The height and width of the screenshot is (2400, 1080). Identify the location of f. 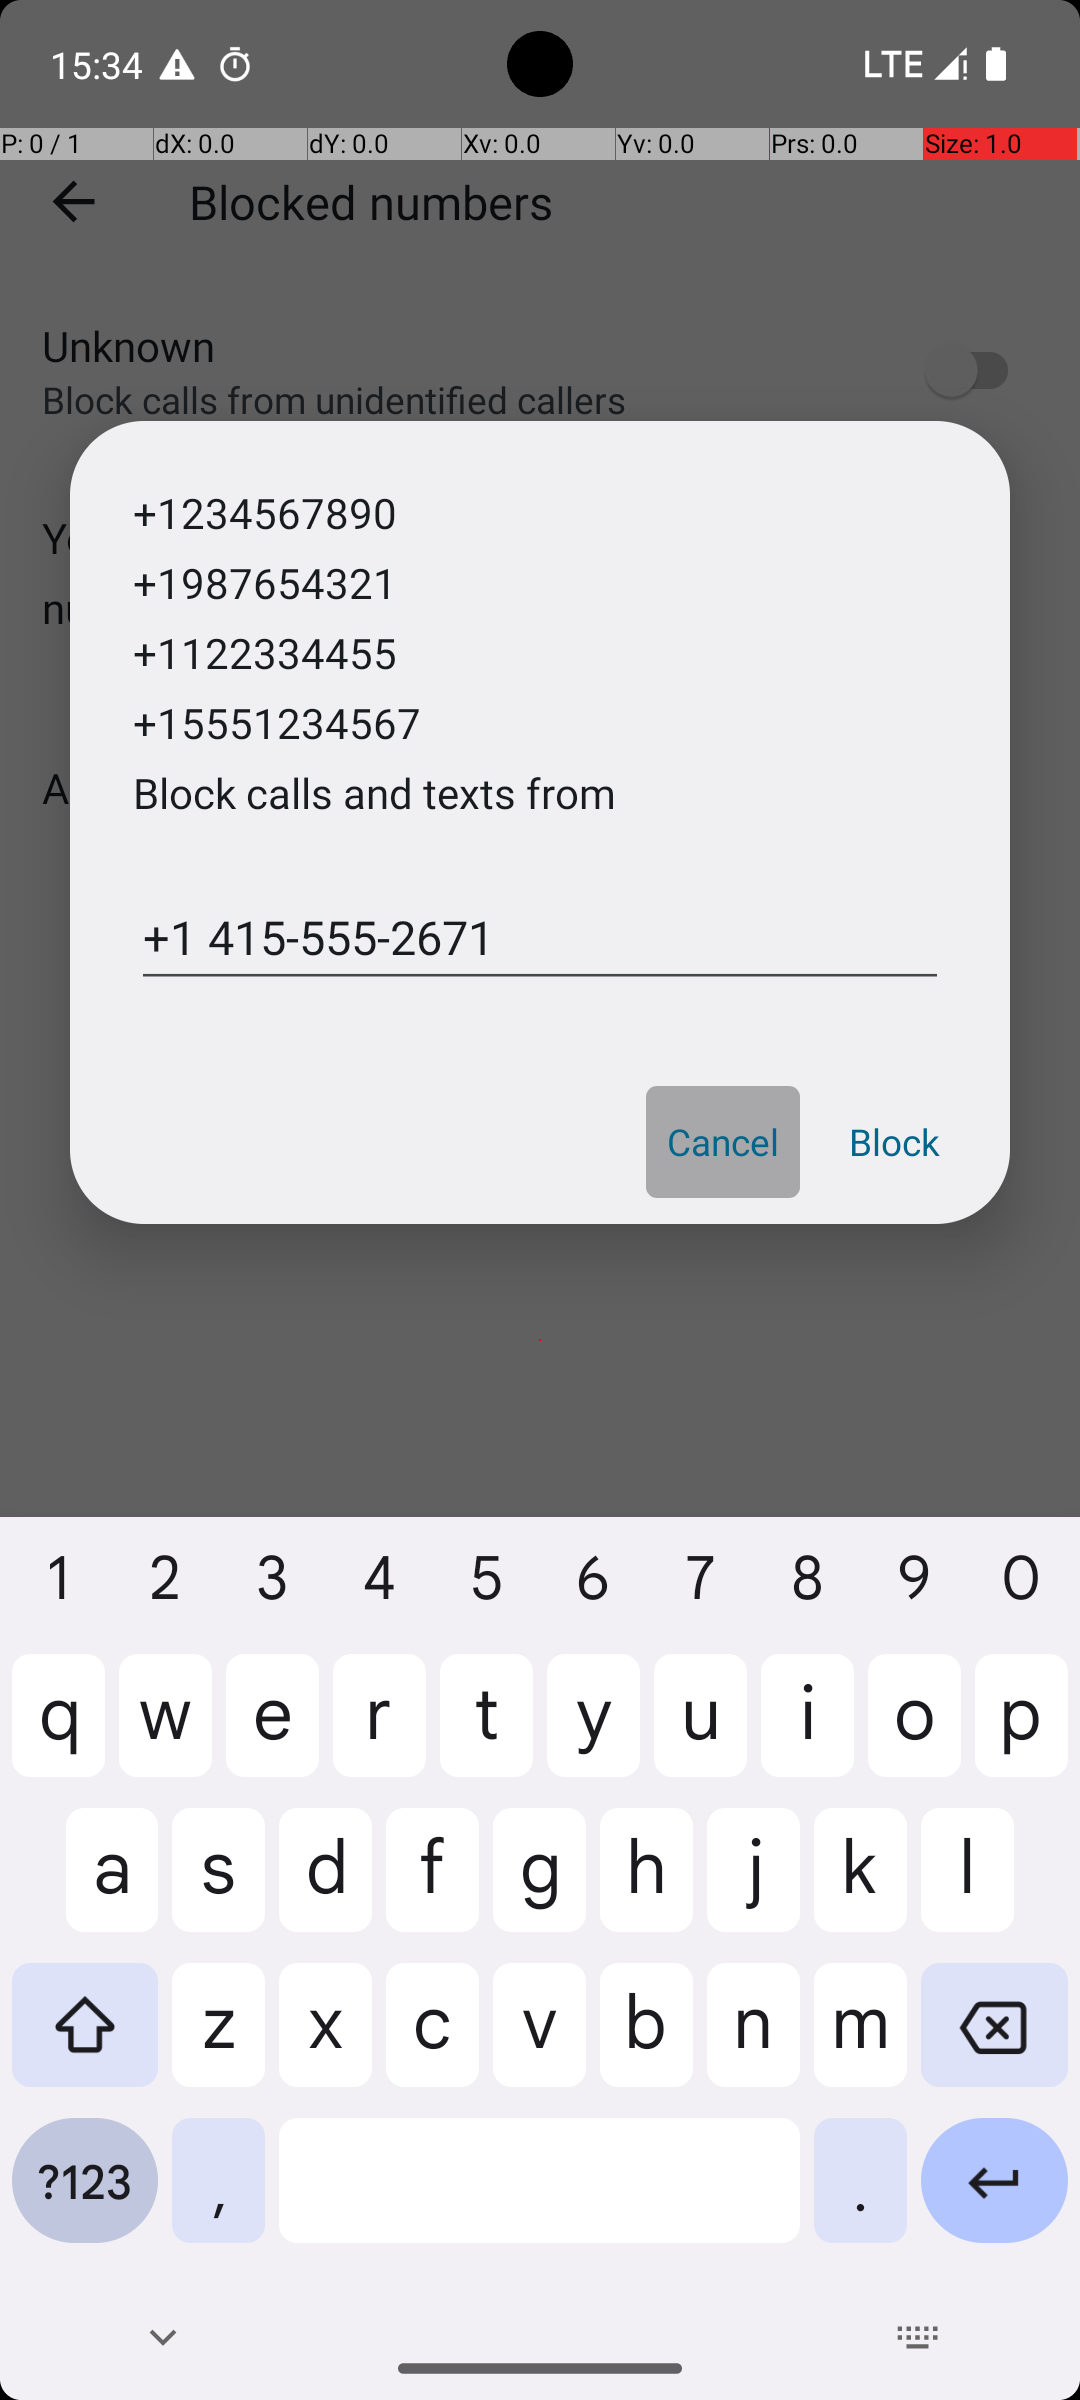
(432, 1886).